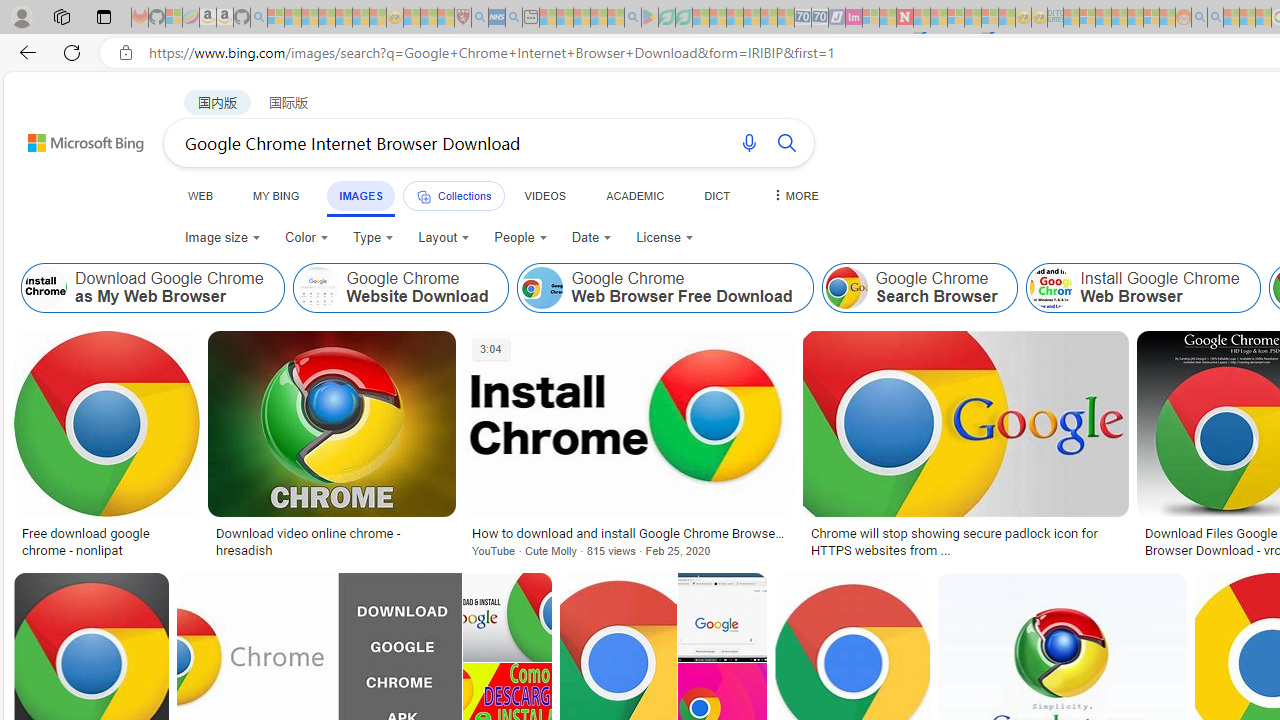 This screenshot has width=1280, height=720. What do you see at coordinates (1142, 288) in the screenshot?
I see `Install Google Chrome Web Browser` at bounding box center [1142, 288].